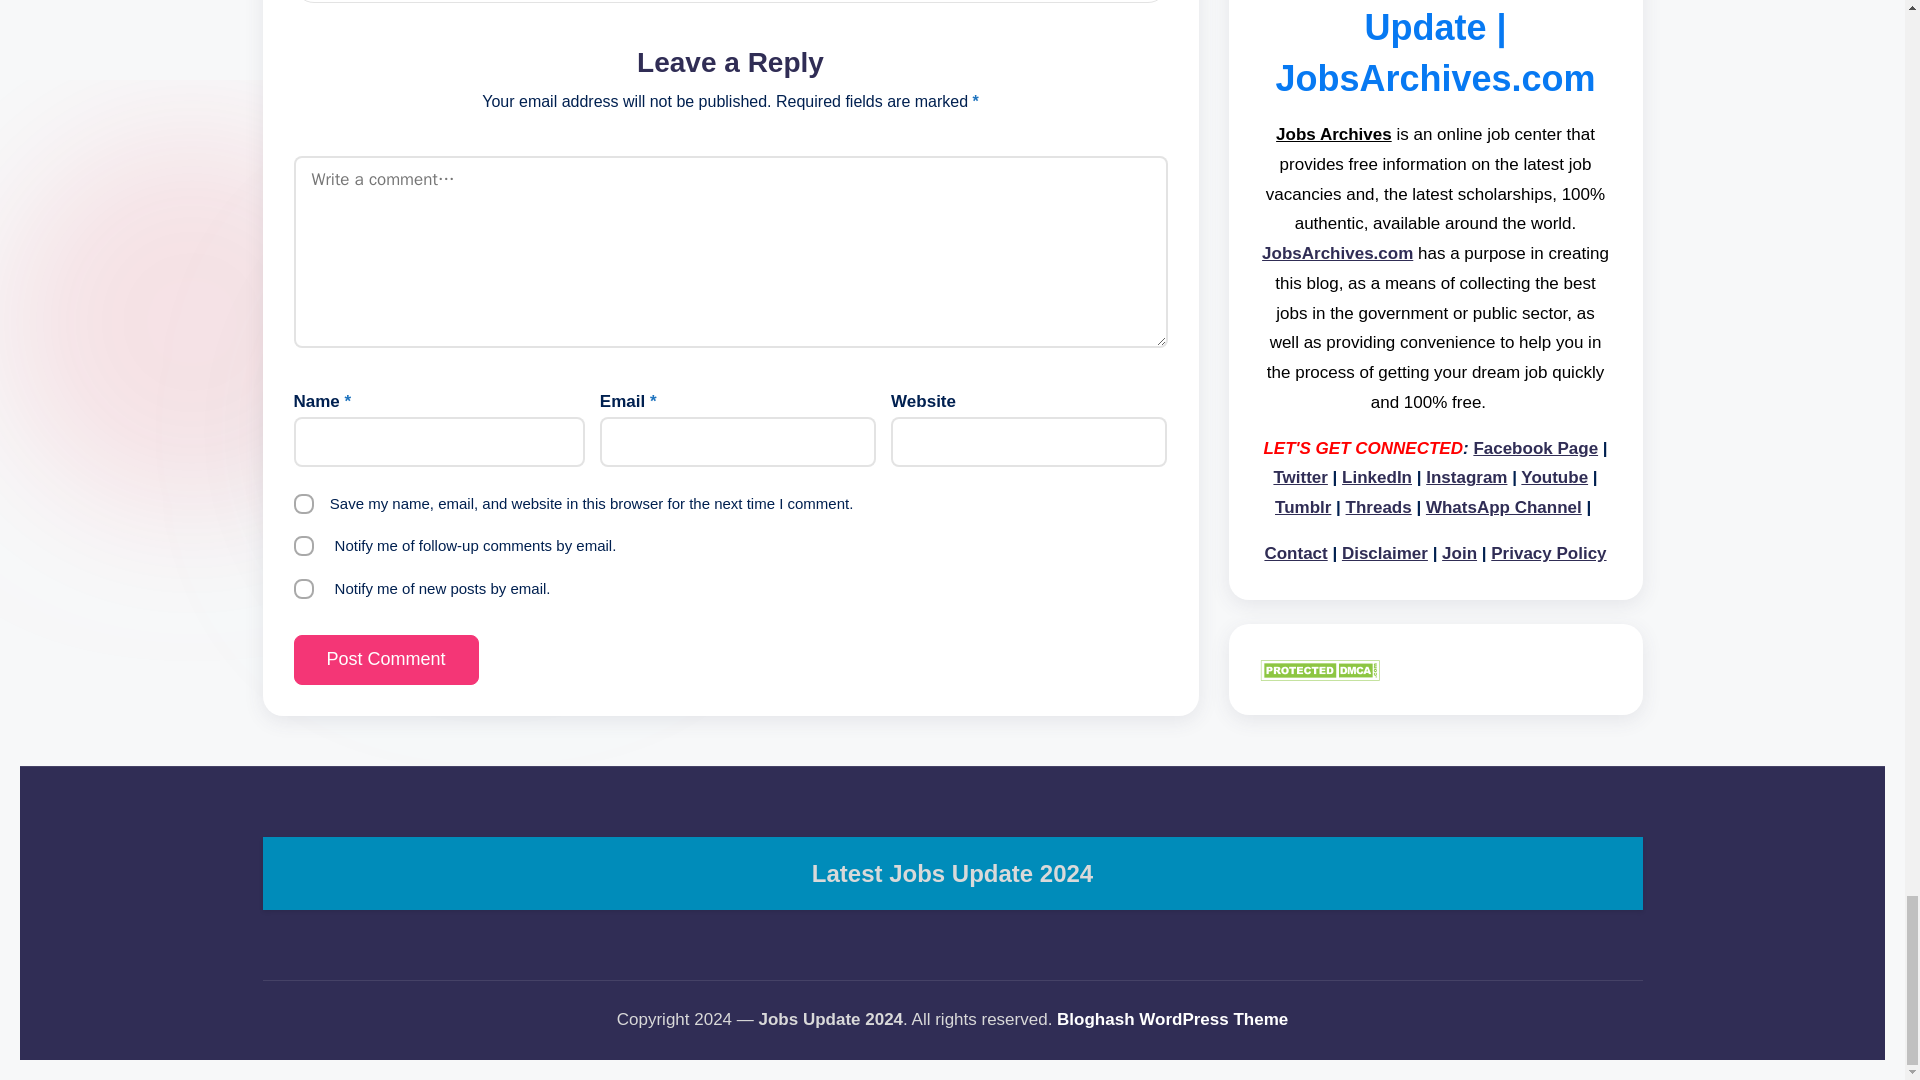 Image resolution: width=1920 pixels, height=1080 pixels. What do you see at coordinates (386, 660) in the screenshot?
I see `Post Comment` at bounding box center [386, 660].